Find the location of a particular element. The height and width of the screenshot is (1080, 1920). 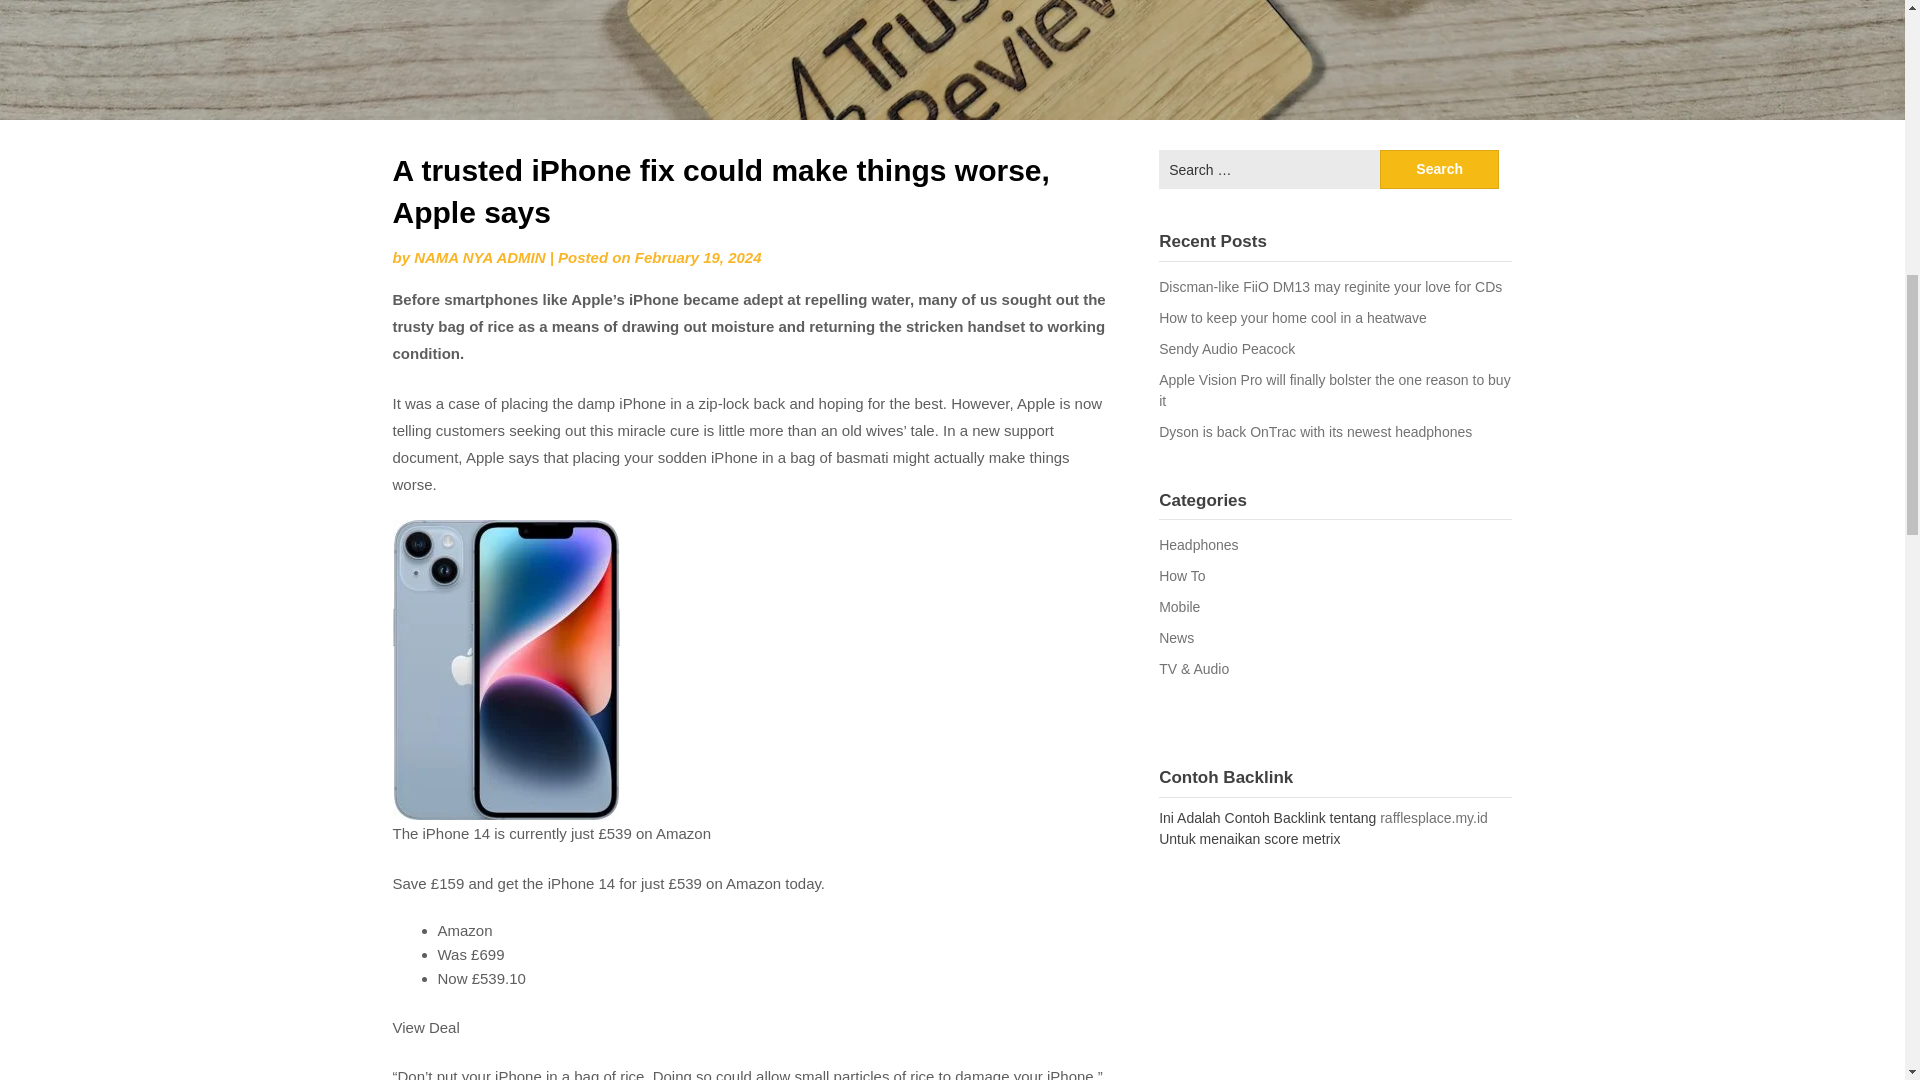

How to keep your home cool in a heatwave is located at coordinates (1292, 318).